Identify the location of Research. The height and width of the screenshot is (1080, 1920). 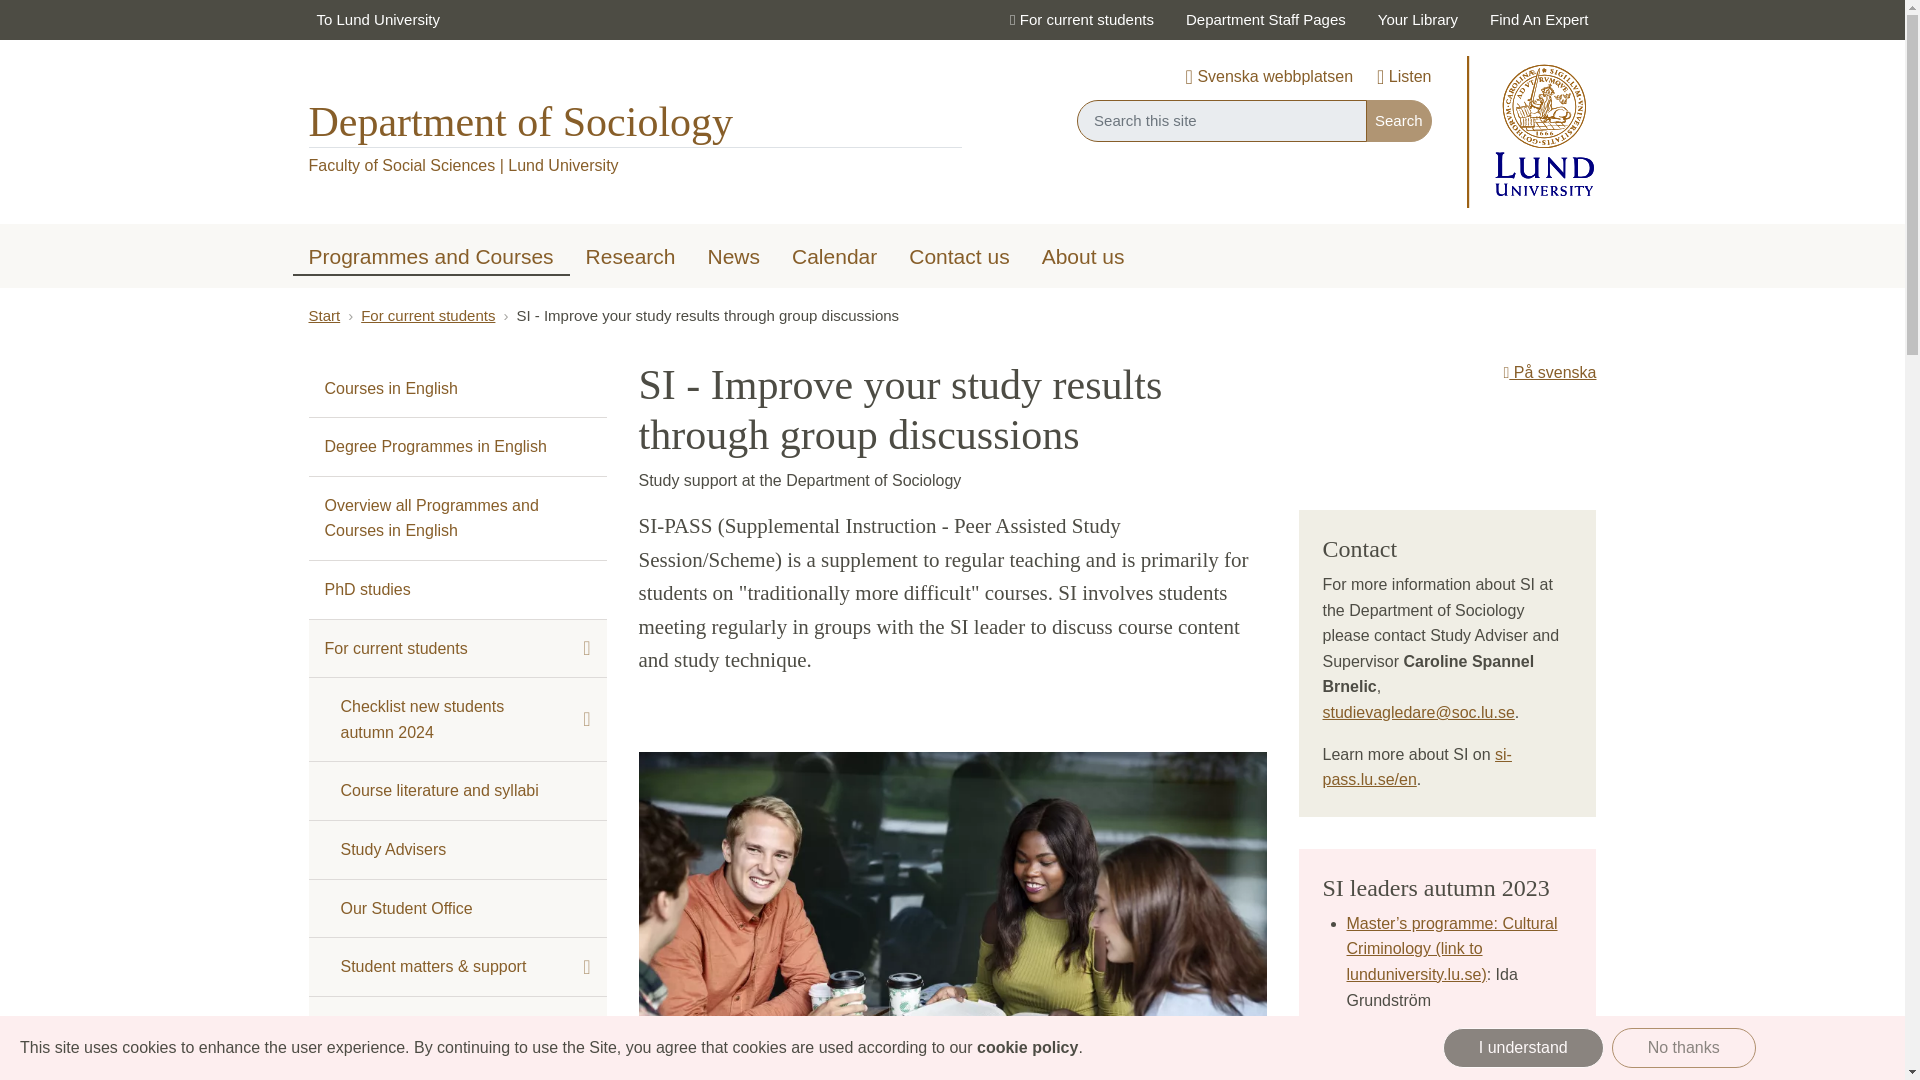
(630, 258).